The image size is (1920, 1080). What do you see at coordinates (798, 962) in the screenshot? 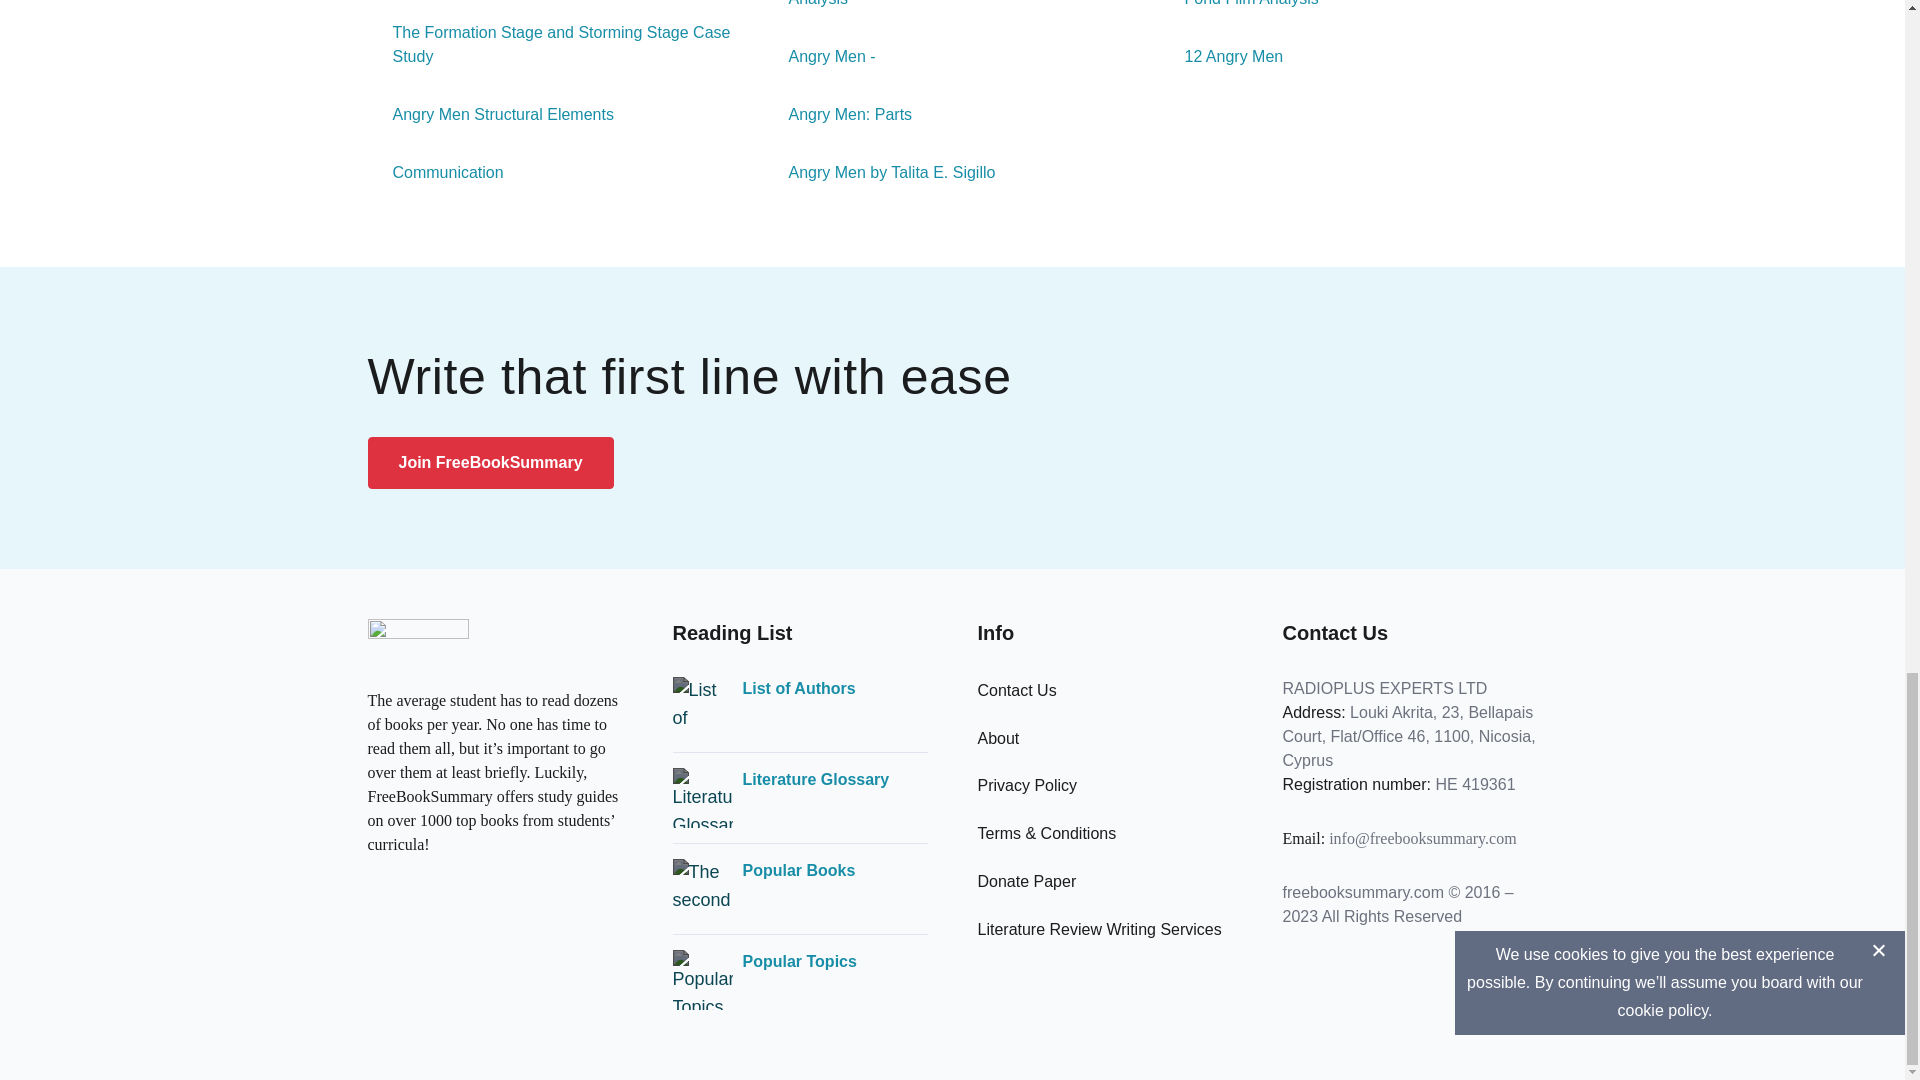
I see `Popular Topics` at bounding box center [798, 962].